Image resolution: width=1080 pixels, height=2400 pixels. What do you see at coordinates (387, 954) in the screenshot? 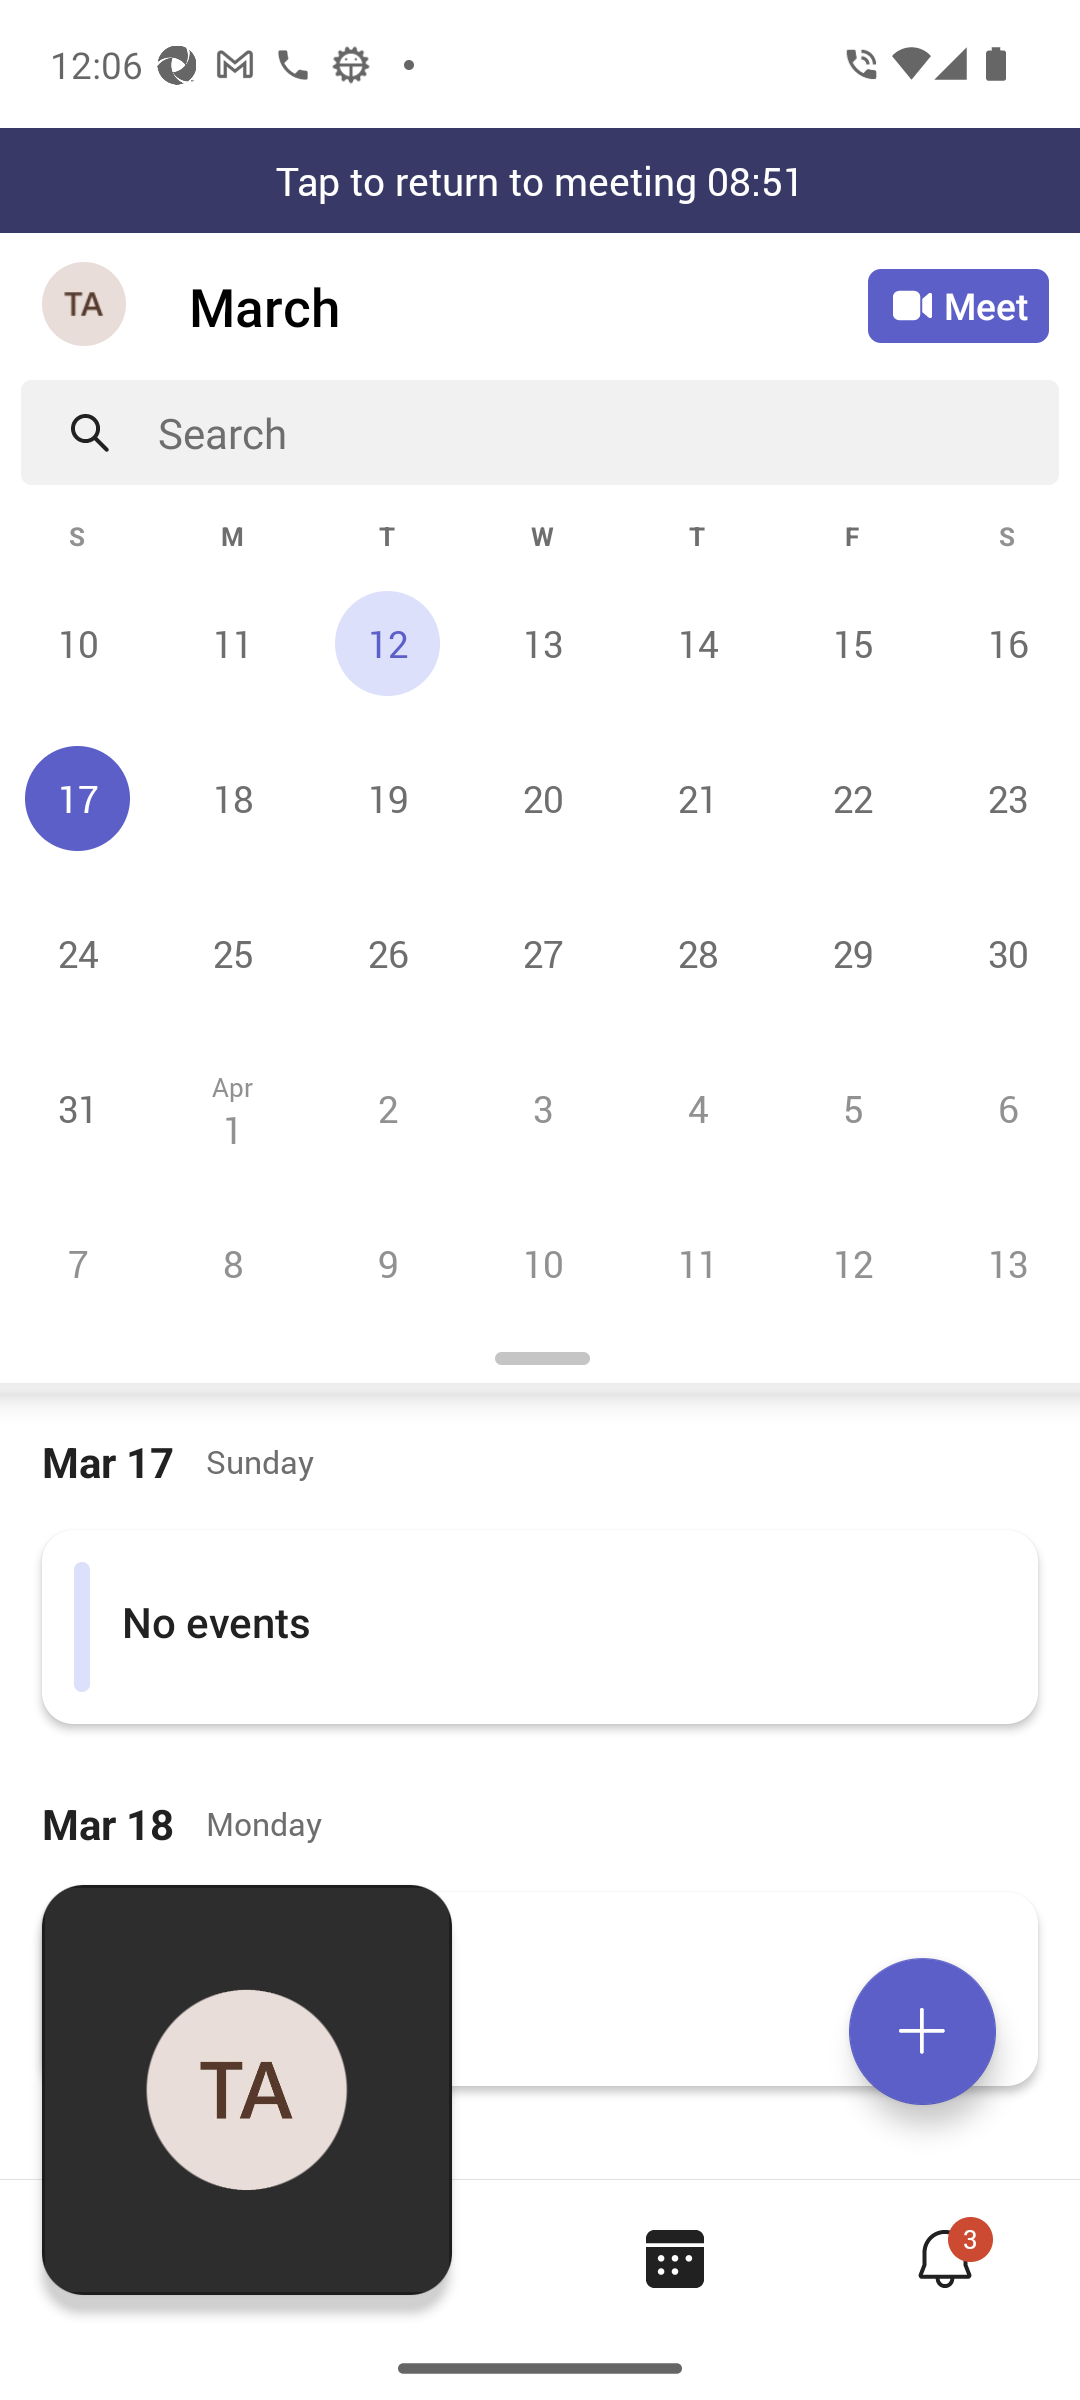
I see `Tuesday, March 26 26` at bounding box center [387, 954].